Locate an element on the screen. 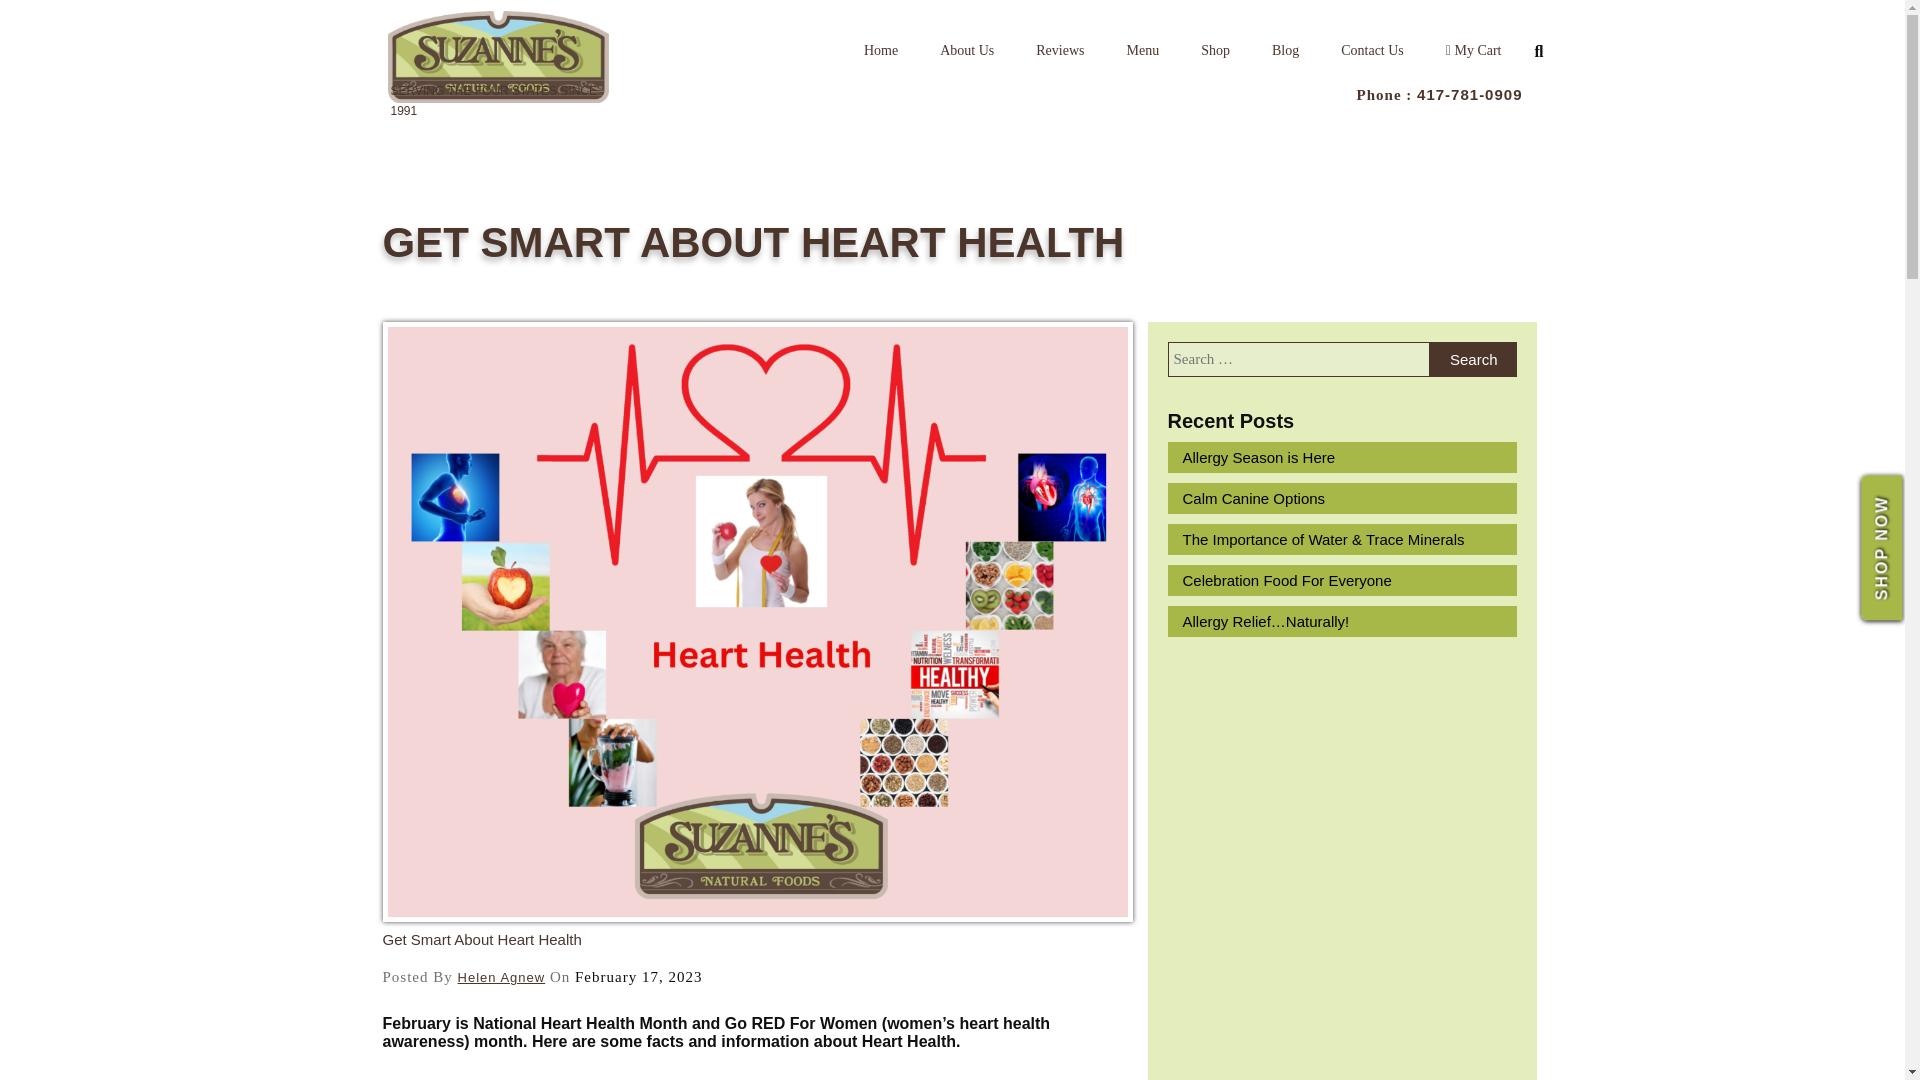 Image resolution: width=1920 pixels, height=1080 pixels. Contact Us is located at coordinates (1372, 50).